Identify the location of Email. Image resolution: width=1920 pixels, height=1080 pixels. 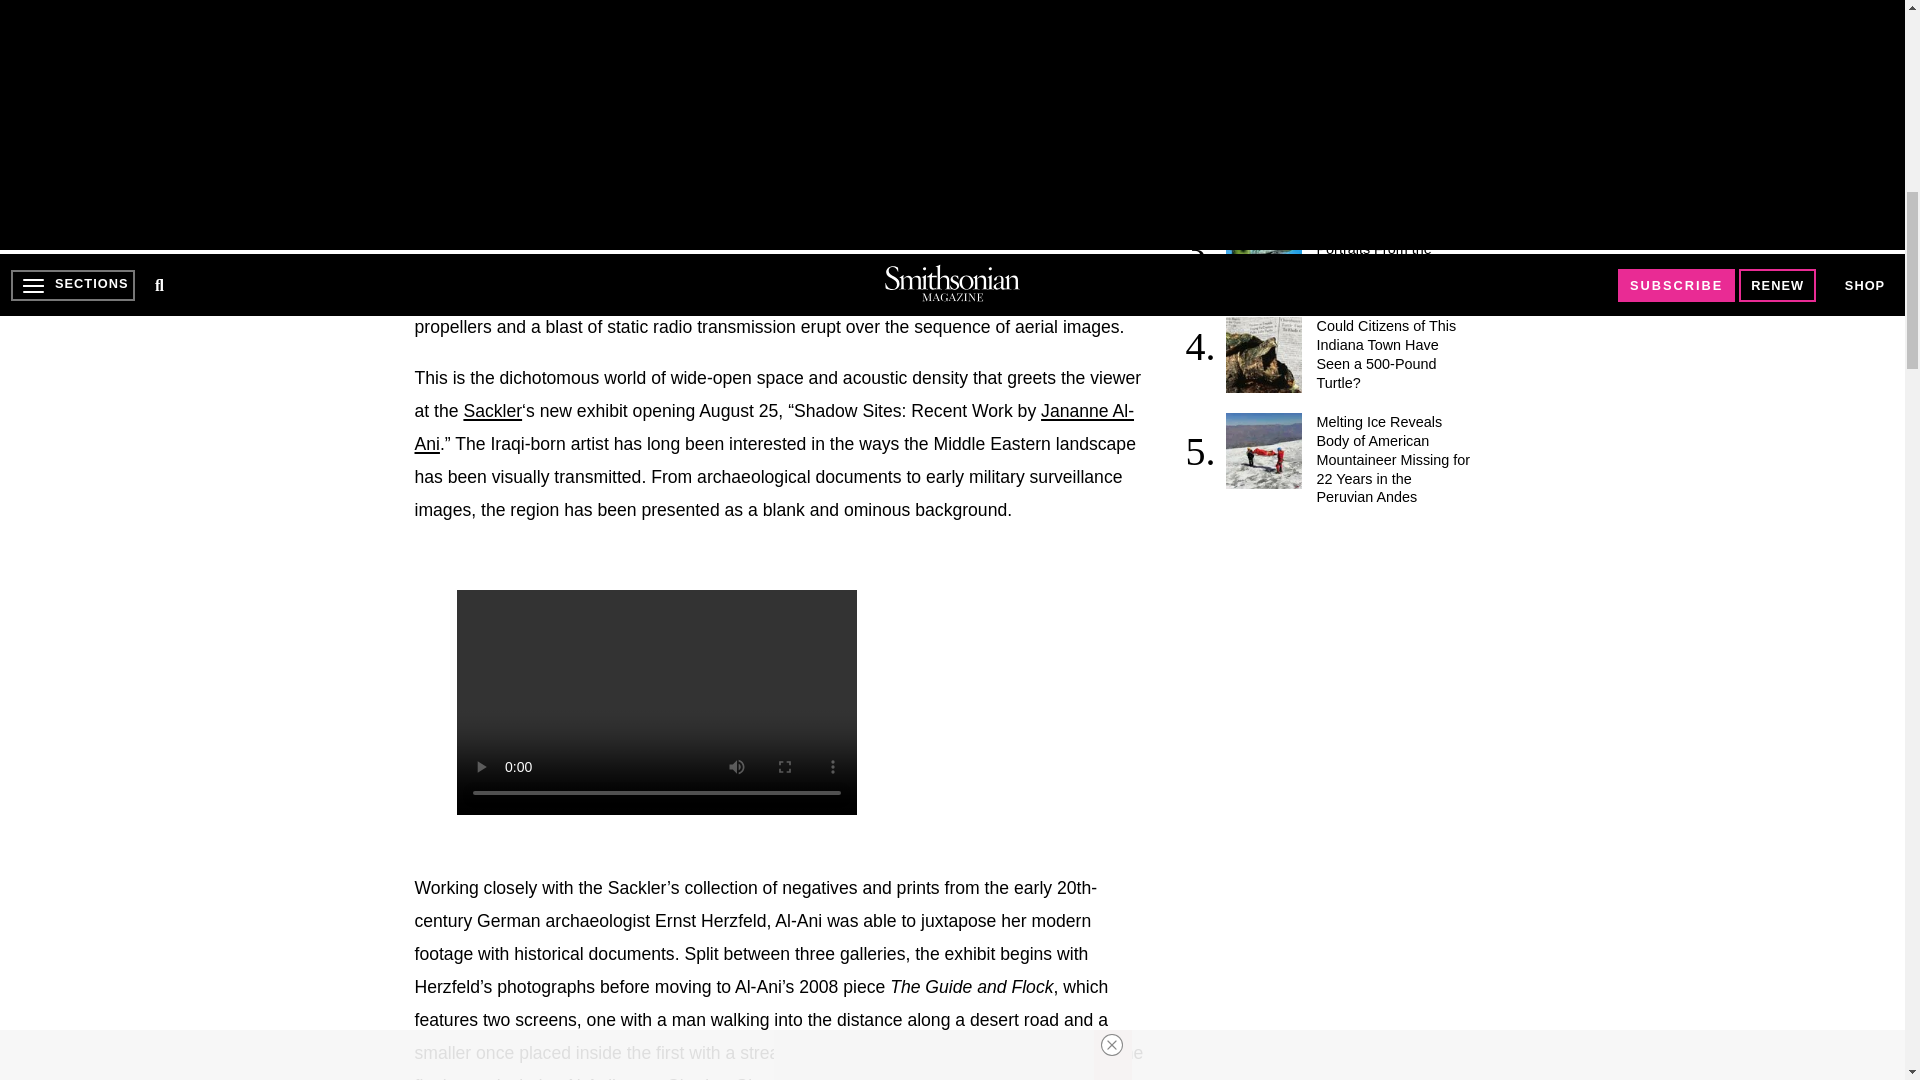
(716, 136).